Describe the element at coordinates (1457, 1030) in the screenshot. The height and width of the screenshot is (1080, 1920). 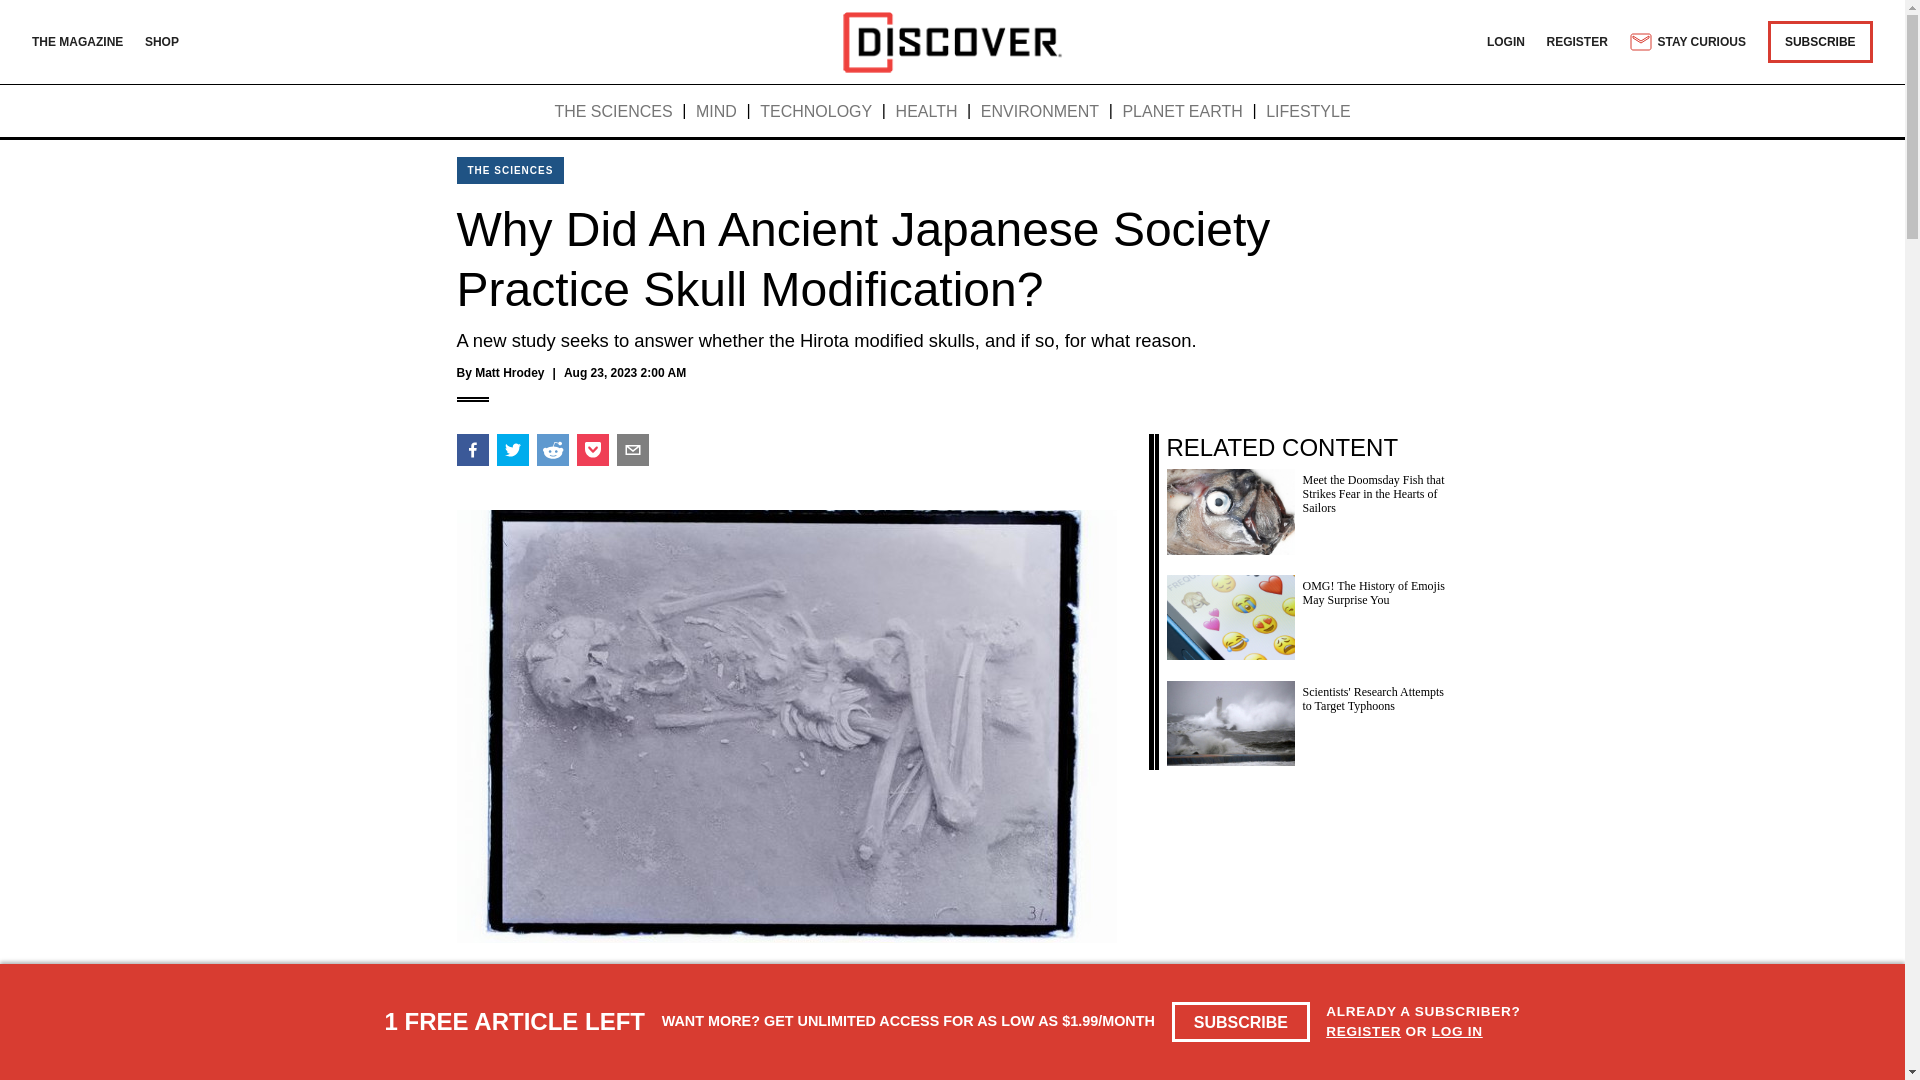
I see `LOG IN` at that location.